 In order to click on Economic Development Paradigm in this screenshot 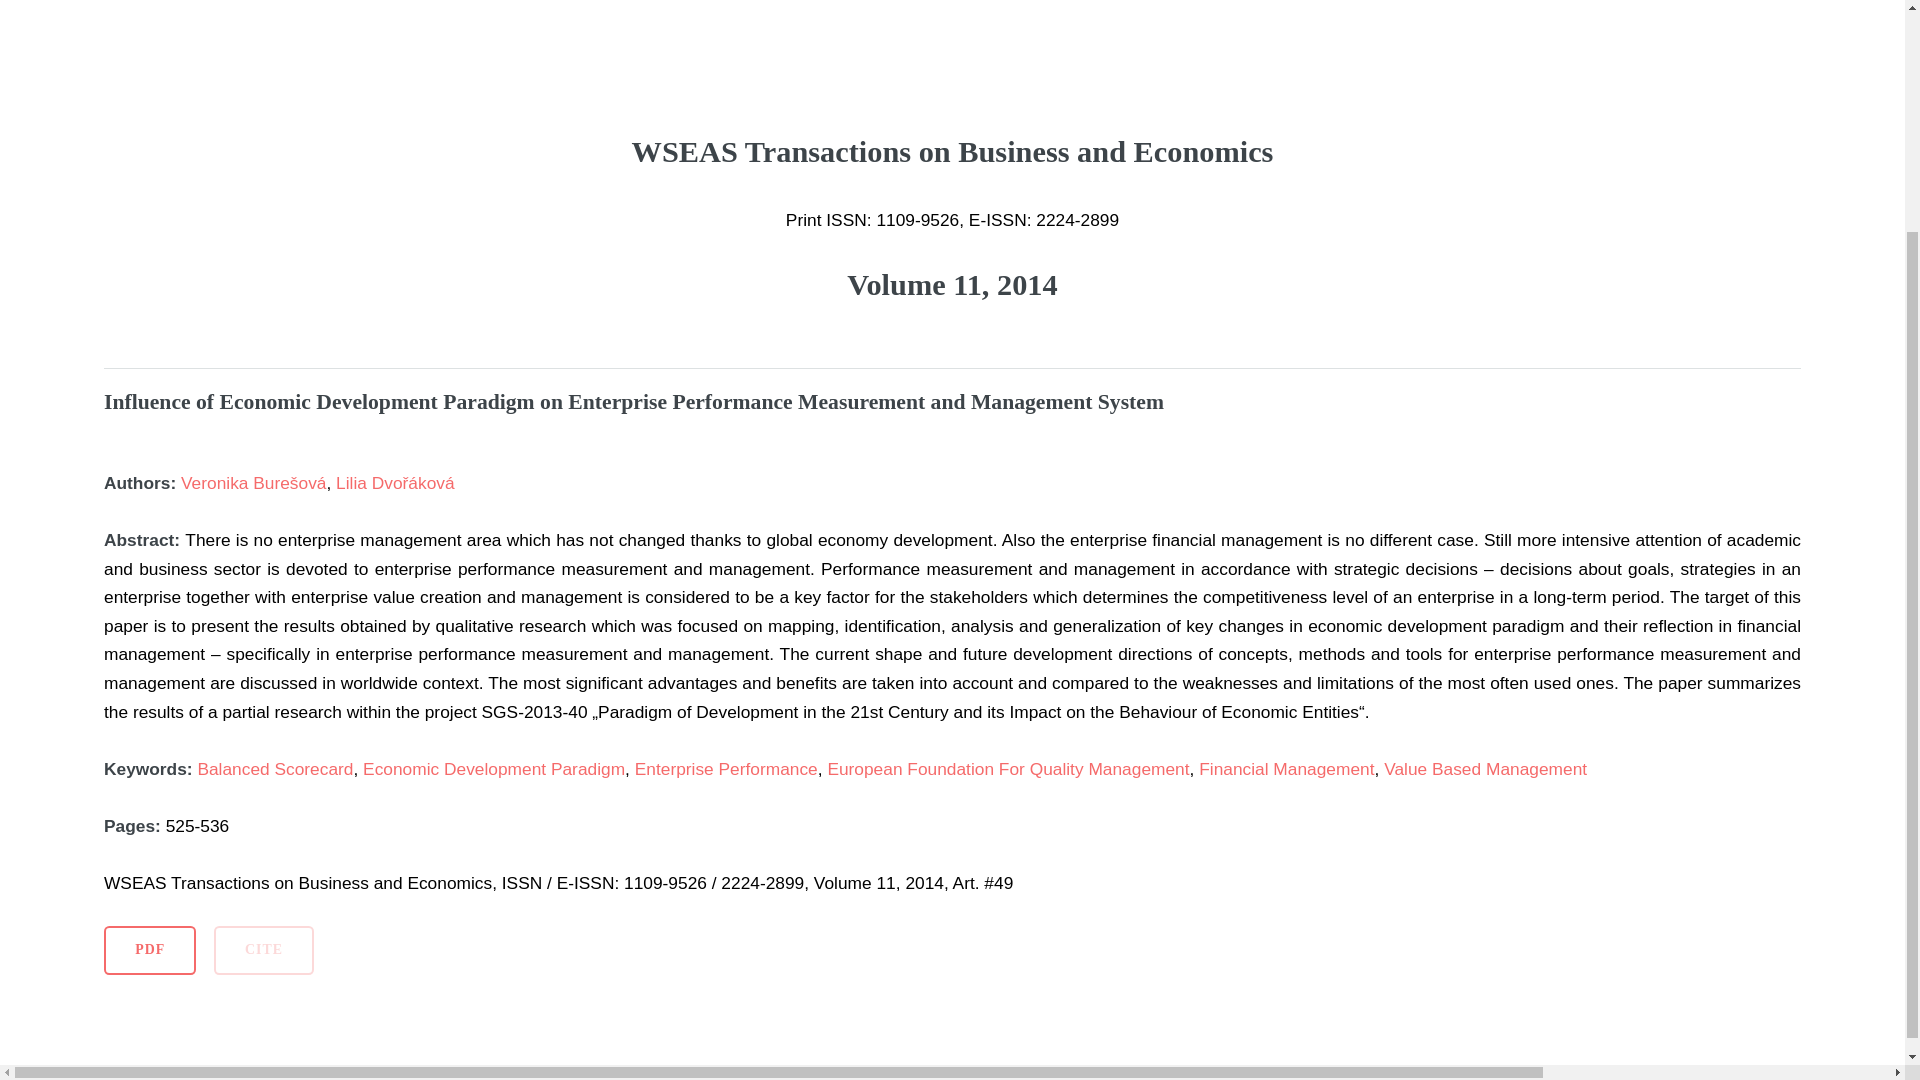, I will do `click(494, 768)`.